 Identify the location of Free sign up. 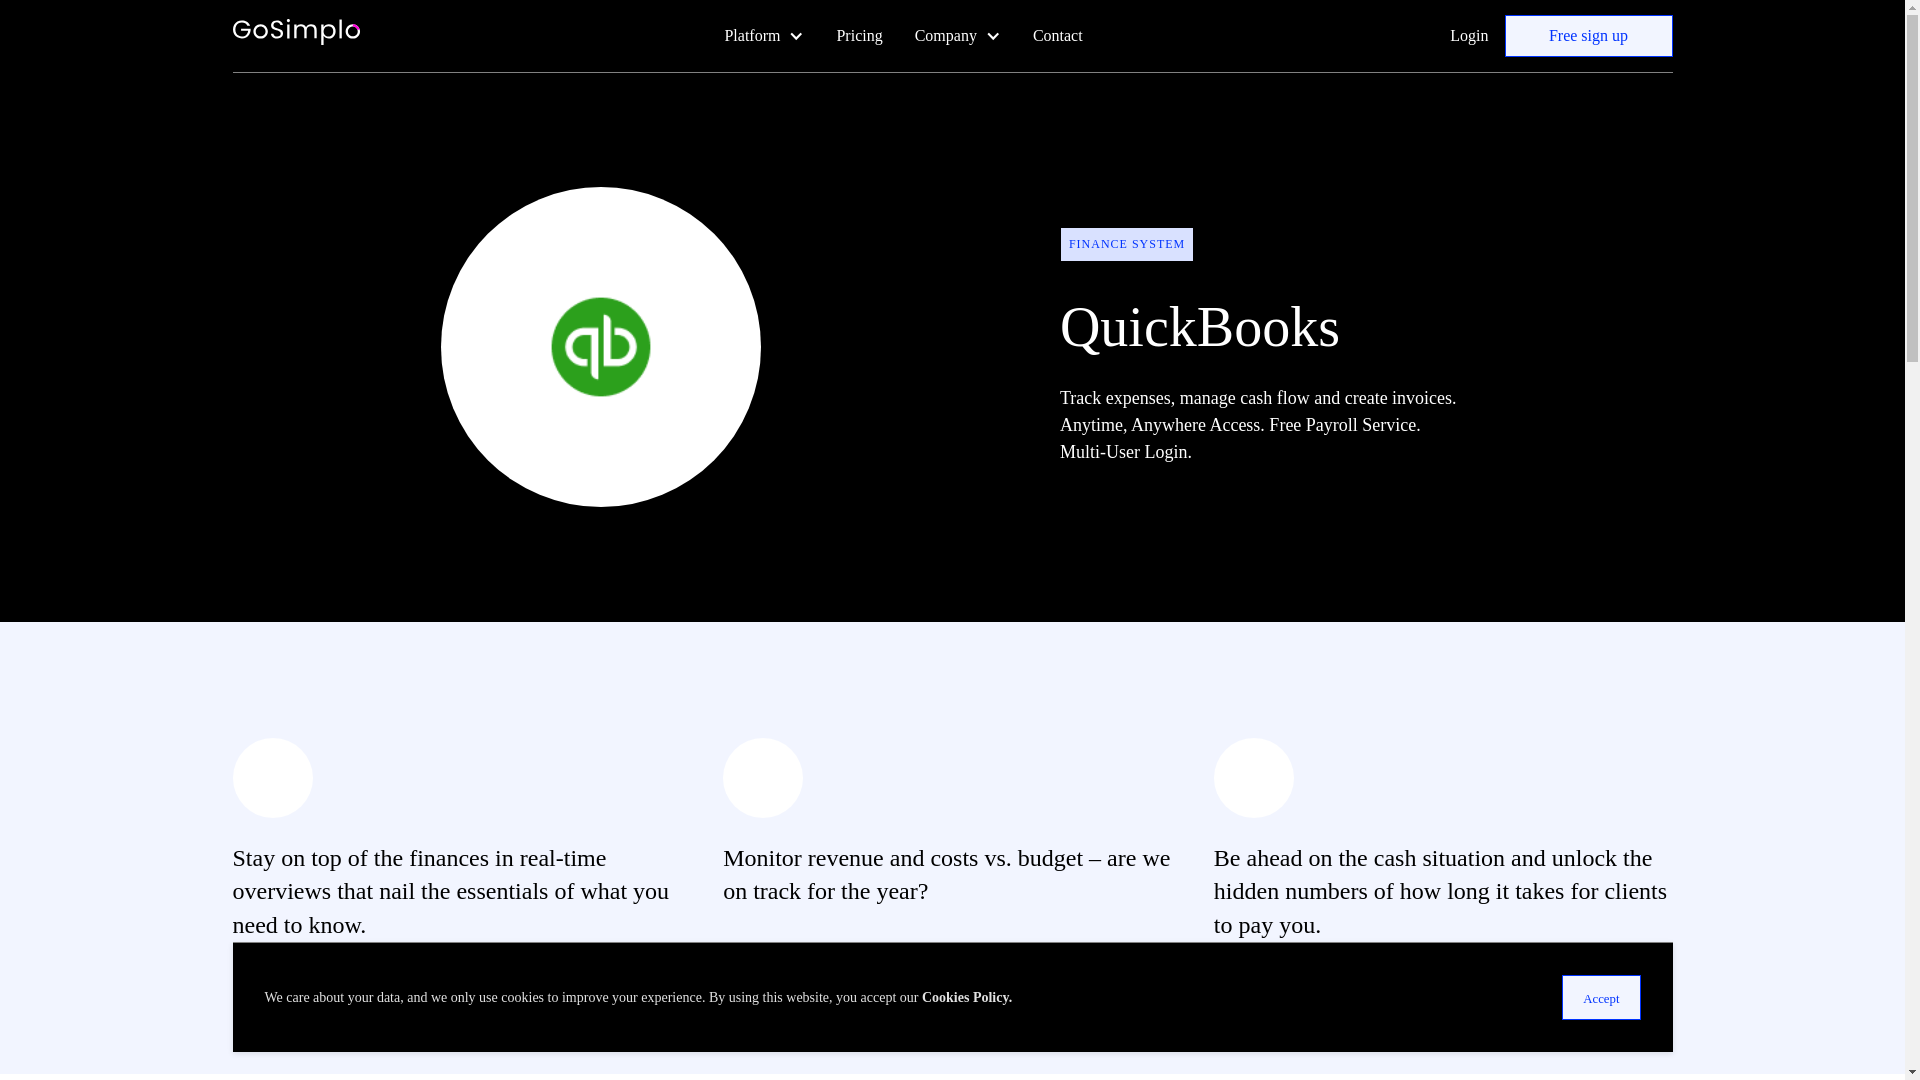
(1588, 35).